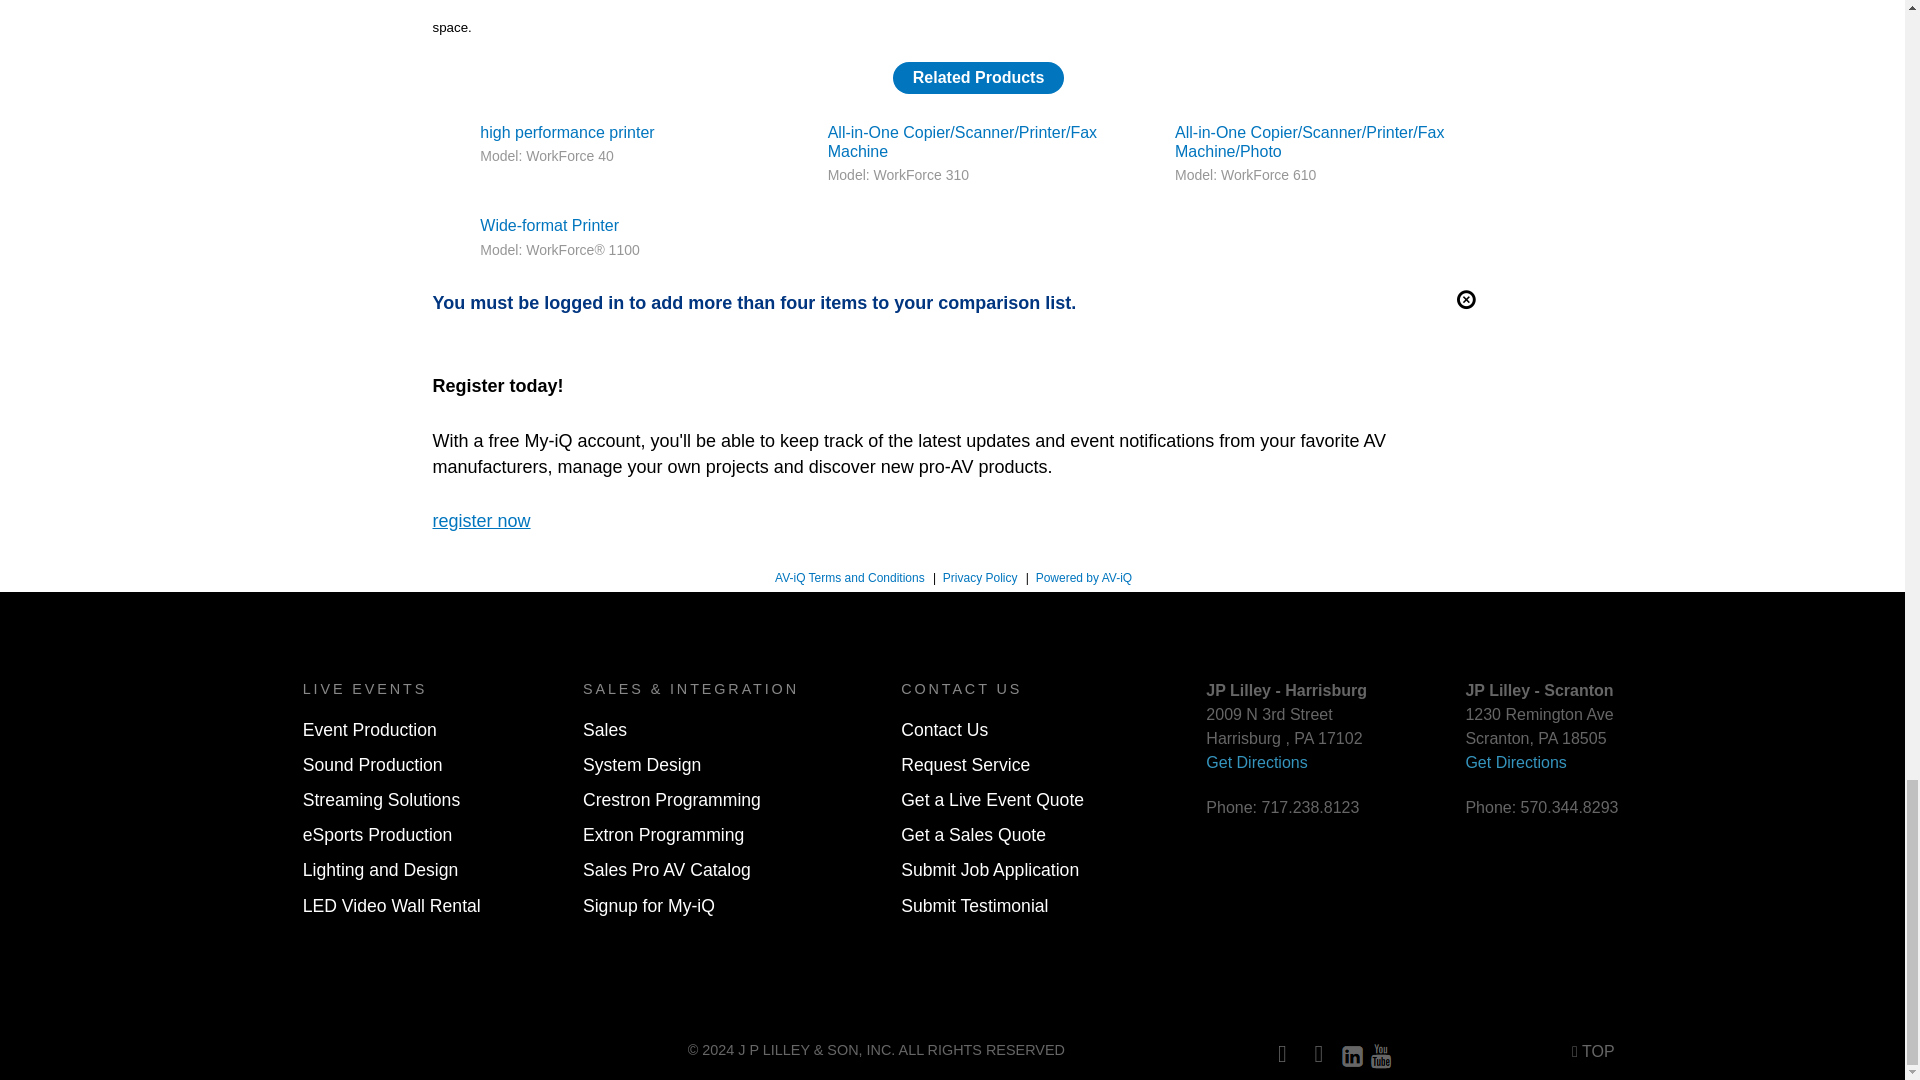 The height and width of the screenshot is (1080, 1920). What do you see at coordinates (382, 800) in the screenshot?
I see `Streaming Solutions` at bounding box center [382, 800].